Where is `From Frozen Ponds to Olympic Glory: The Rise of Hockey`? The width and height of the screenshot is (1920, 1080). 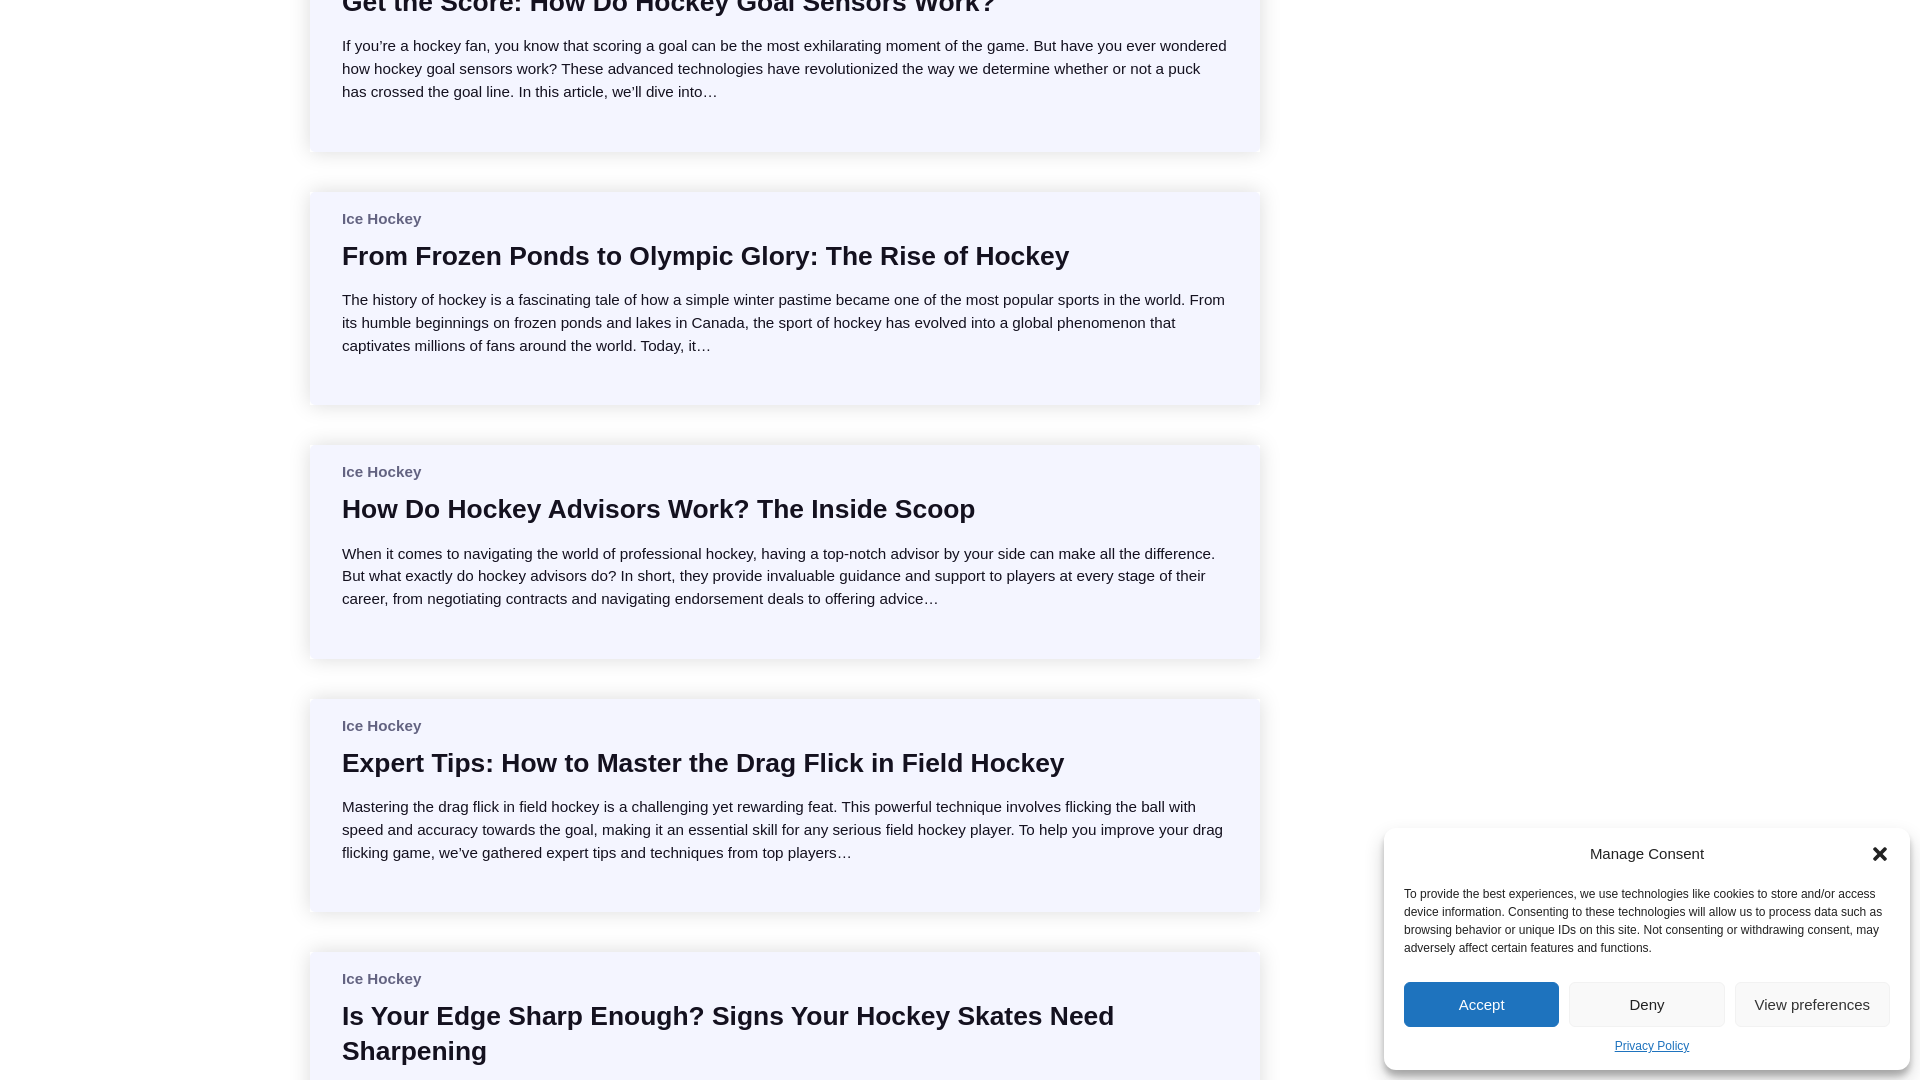 From Frozen Ponds to Olympic Glory: The Rise of Hockey is located at coordinates (705, 256).